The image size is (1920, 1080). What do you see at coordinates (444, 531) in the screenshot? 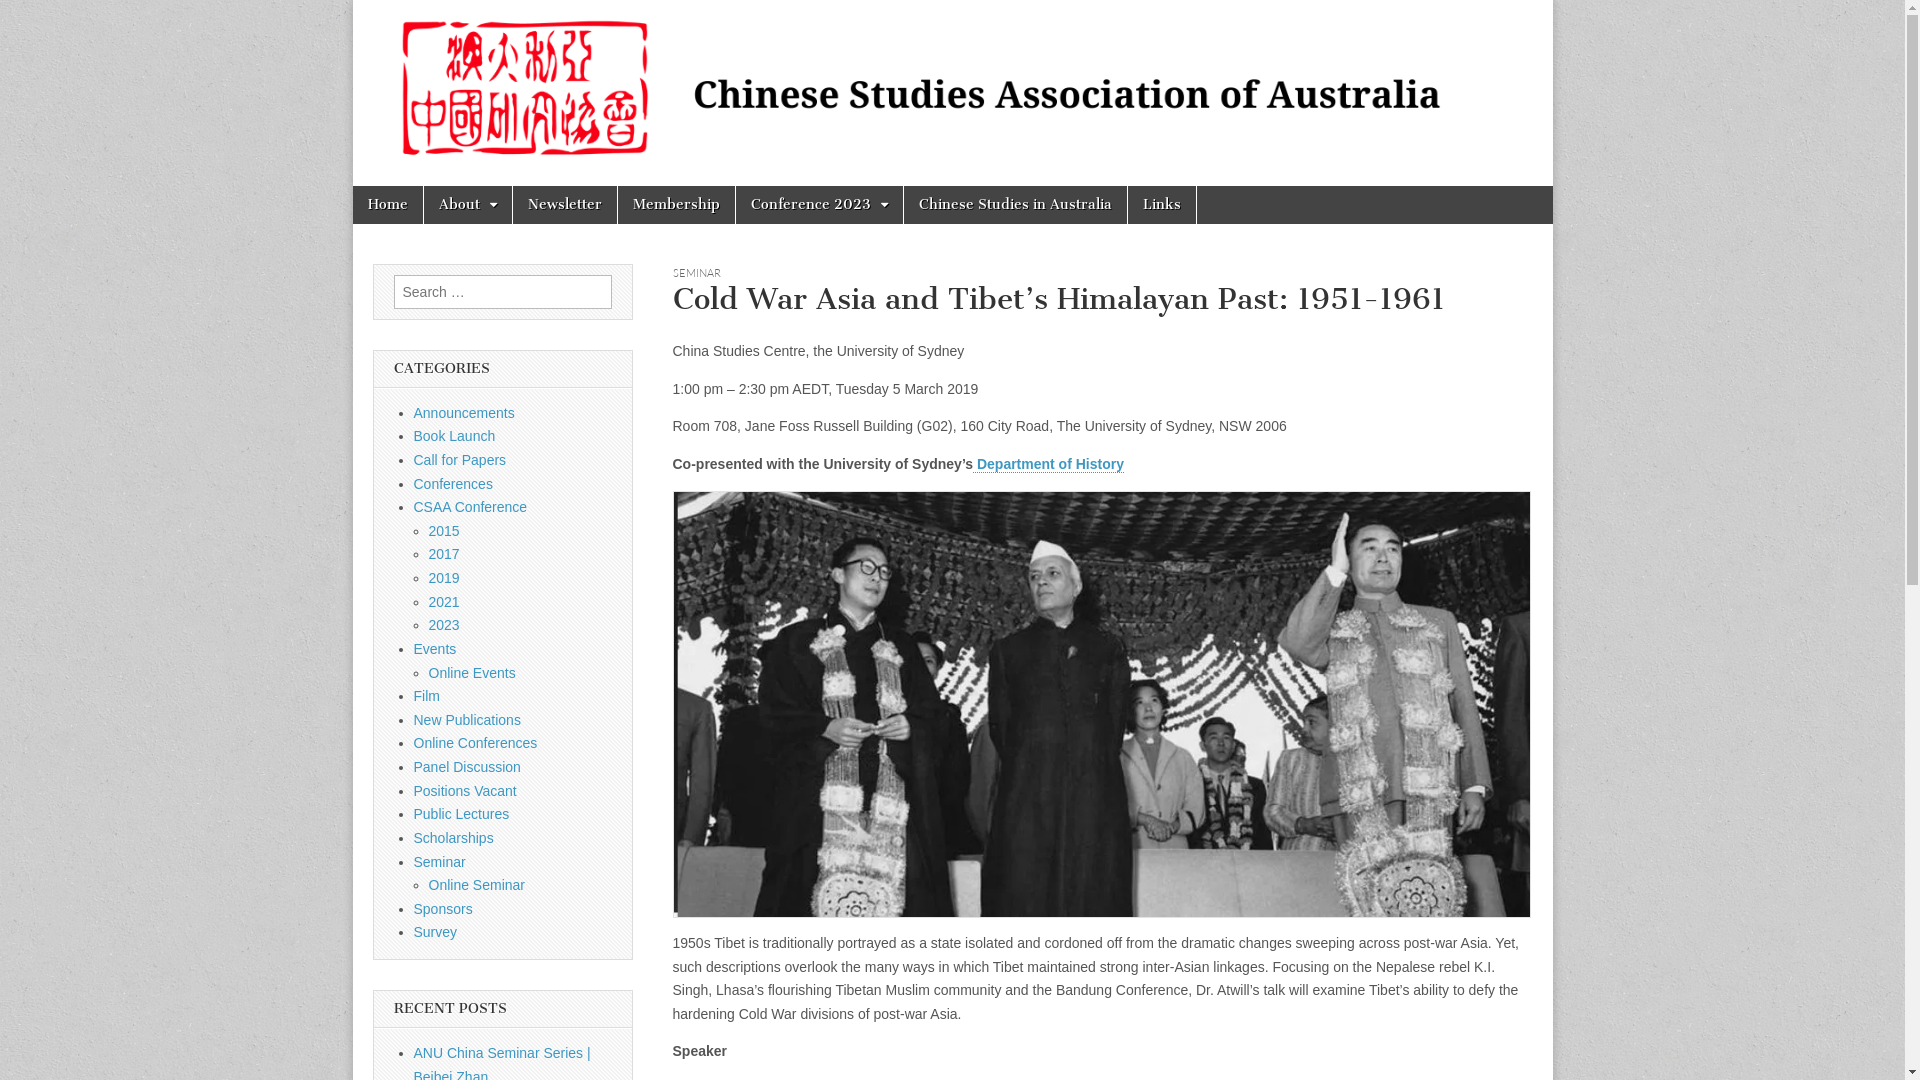
I see `2015` at bounding box center [444, 531].